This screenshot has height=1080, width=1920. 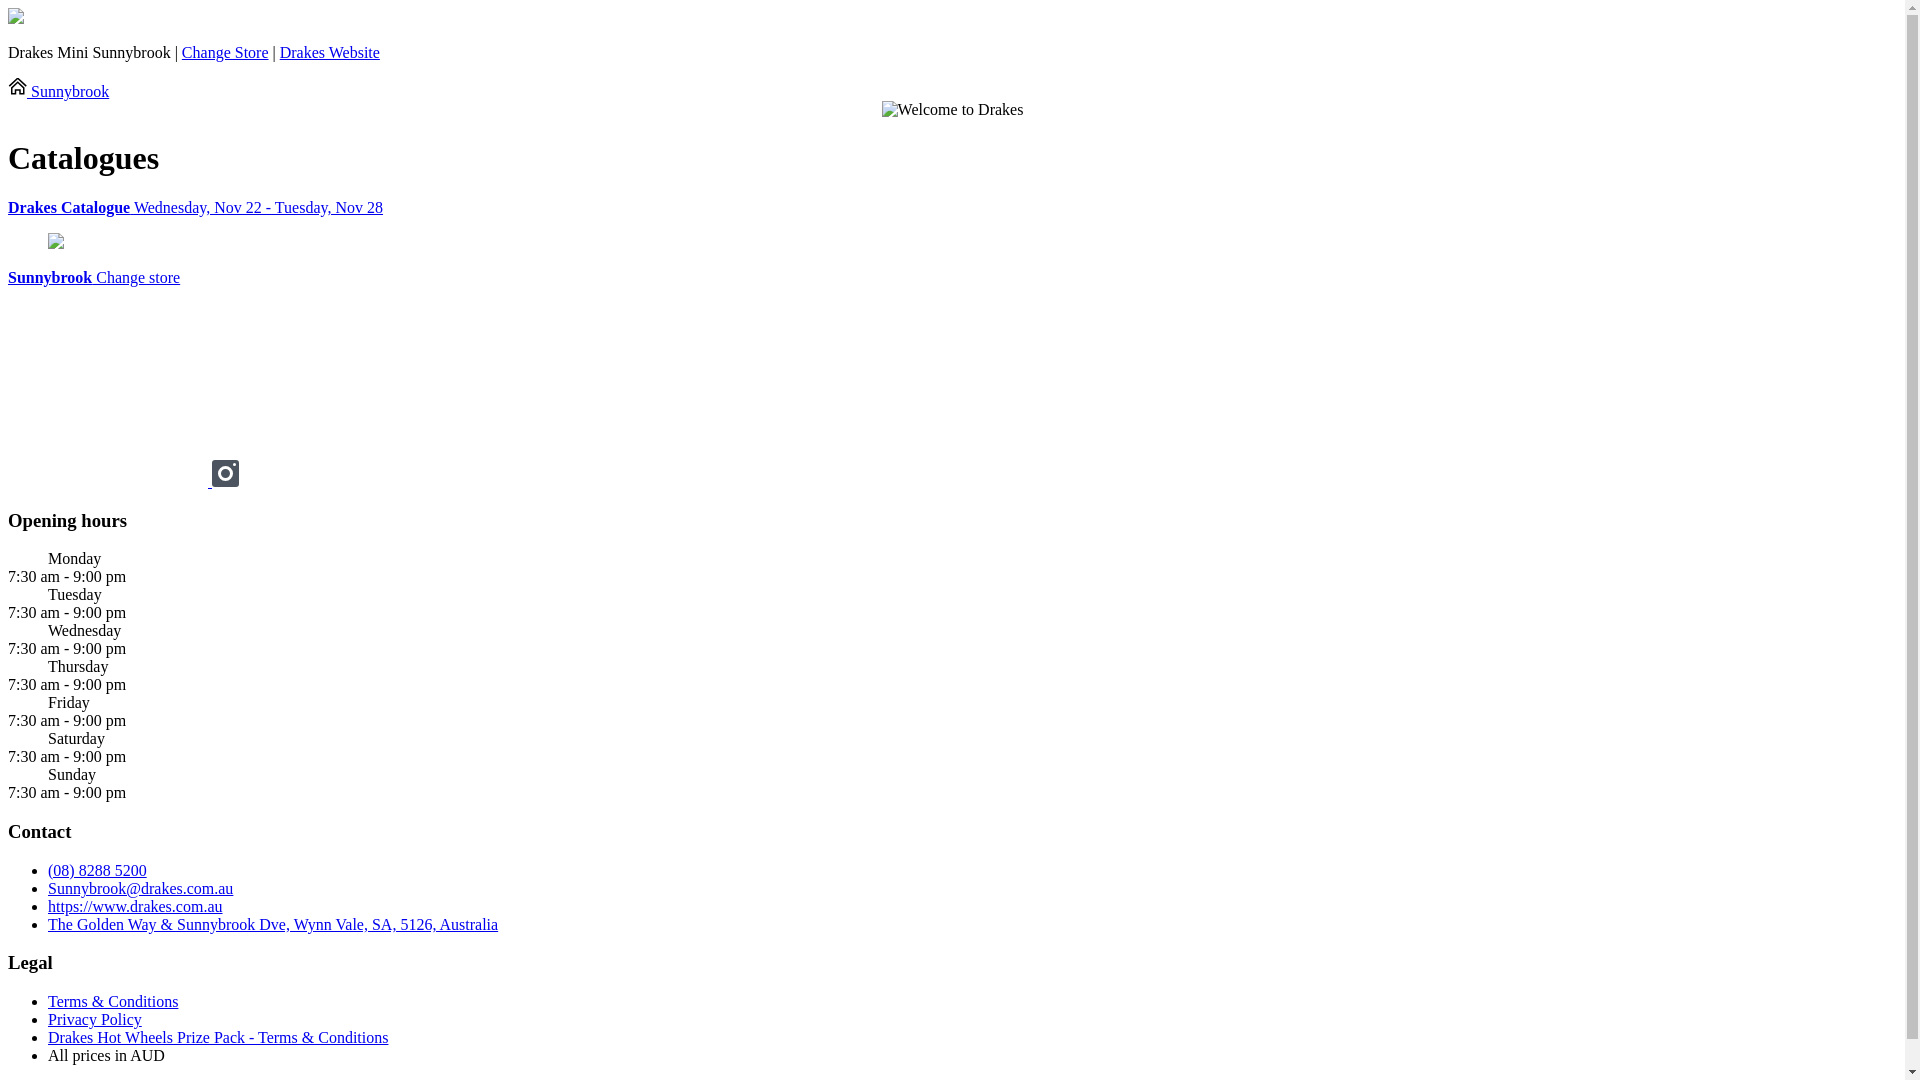 What do you see at coordinates (98, 870) in the screenshot?
I see `(08) 8288 5200` at bounding box center [98, 870].